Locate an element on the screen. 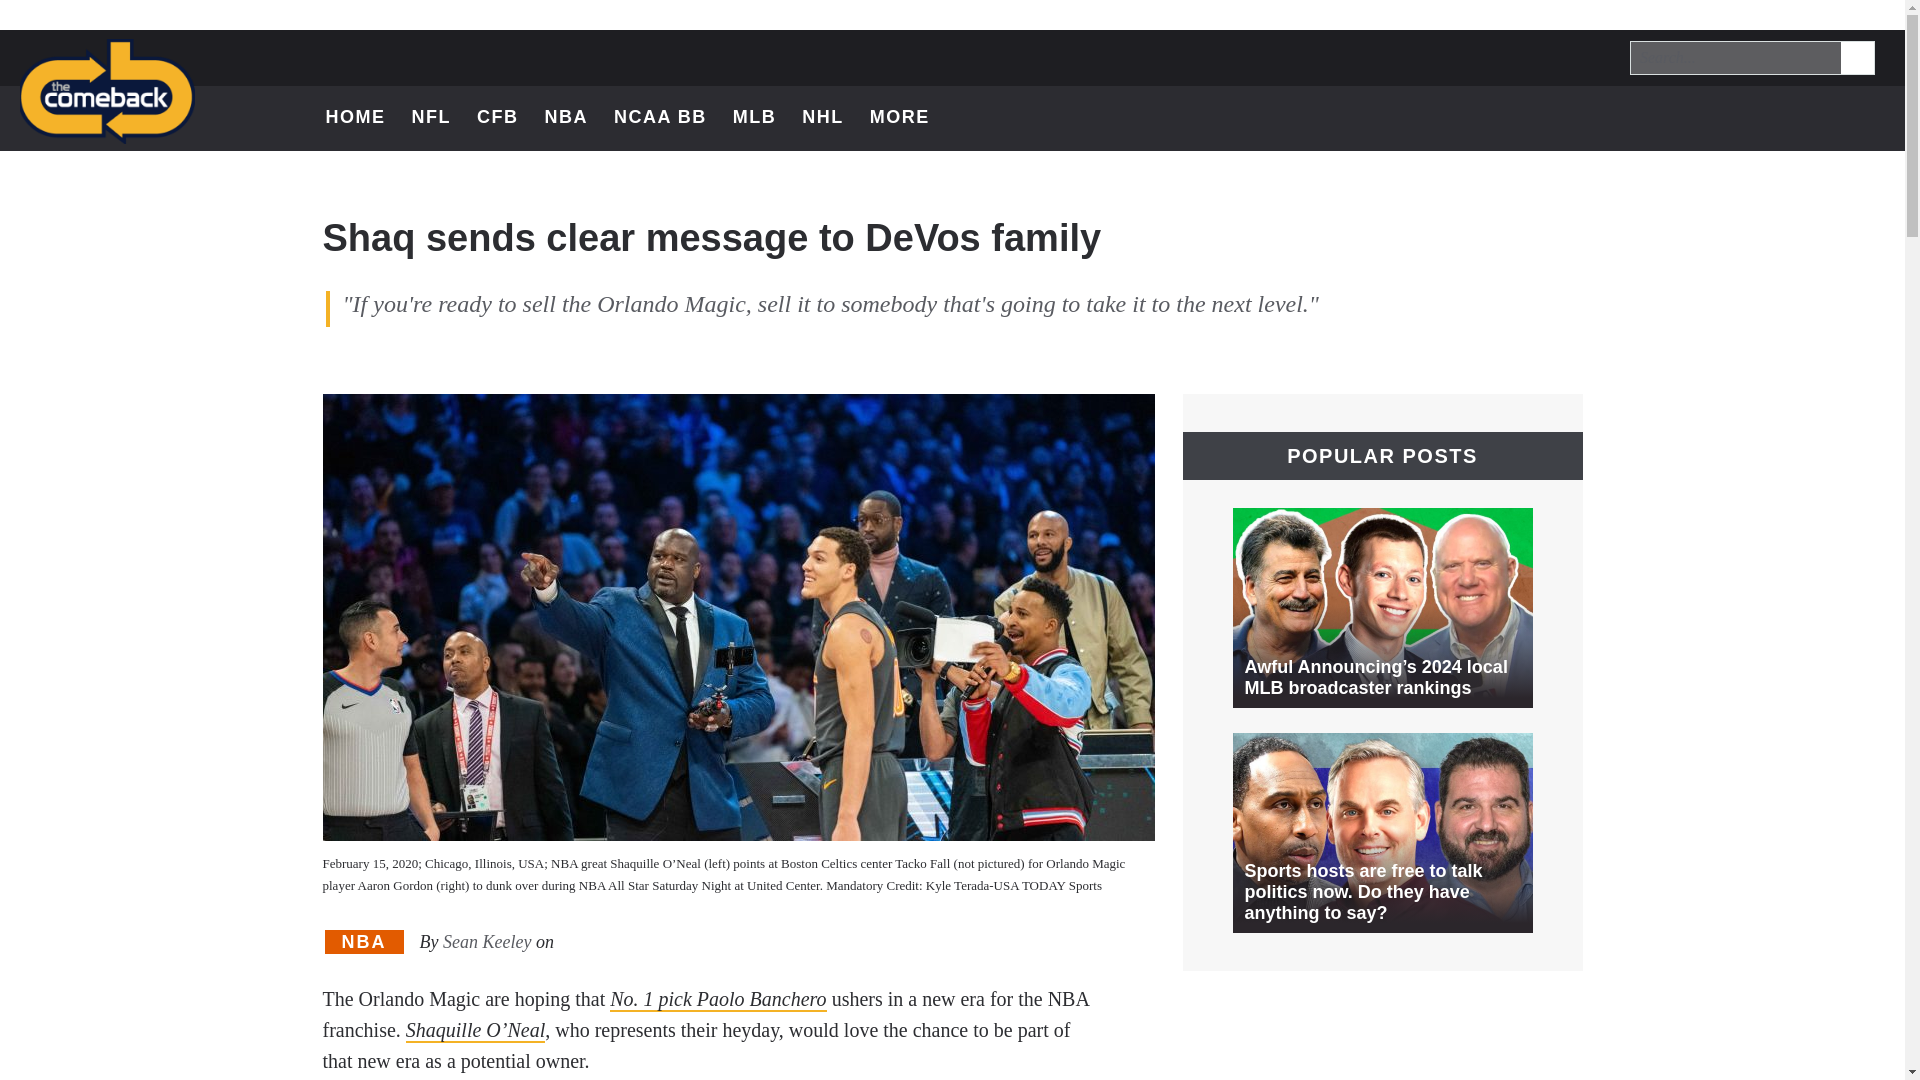 The image size is (1920, 1080). SEARCH is located at coordinates (1856, 56).